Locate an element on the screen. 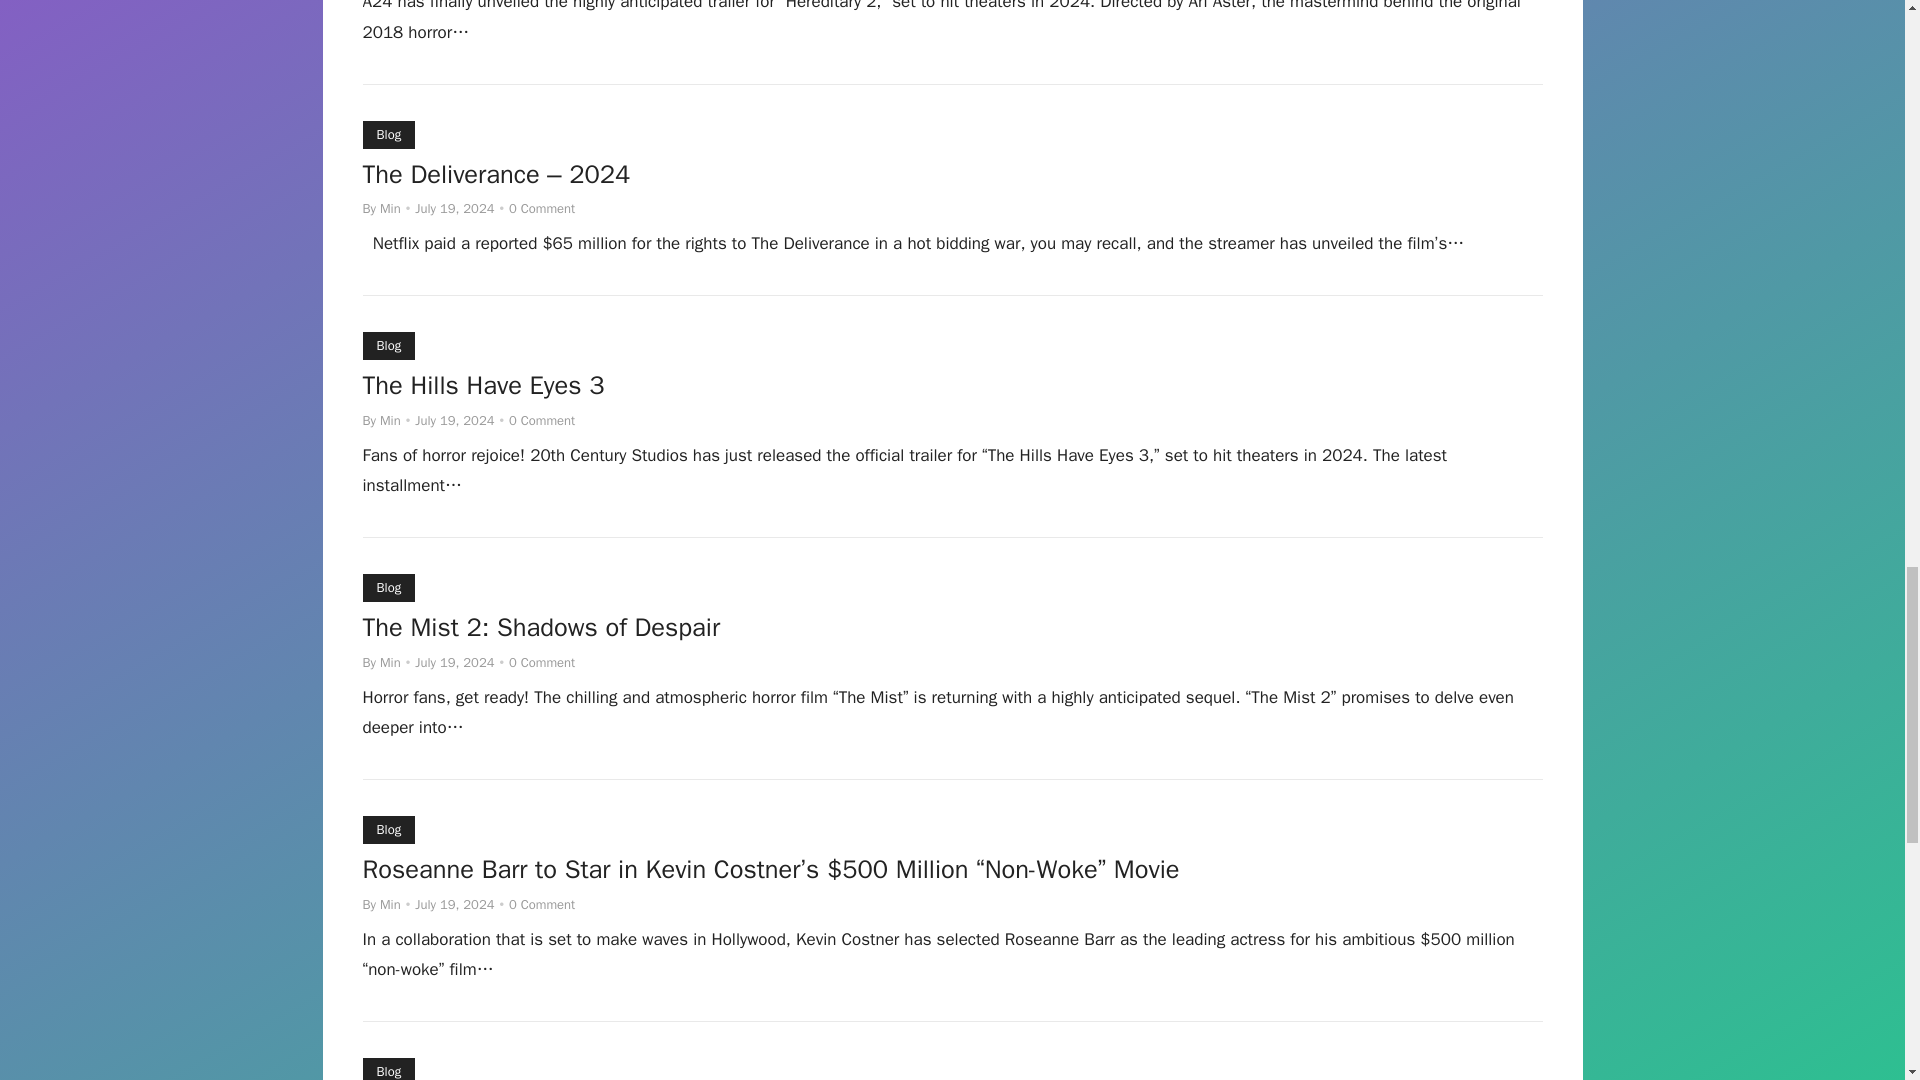  0 Comment is located at coordinates (541, 420).